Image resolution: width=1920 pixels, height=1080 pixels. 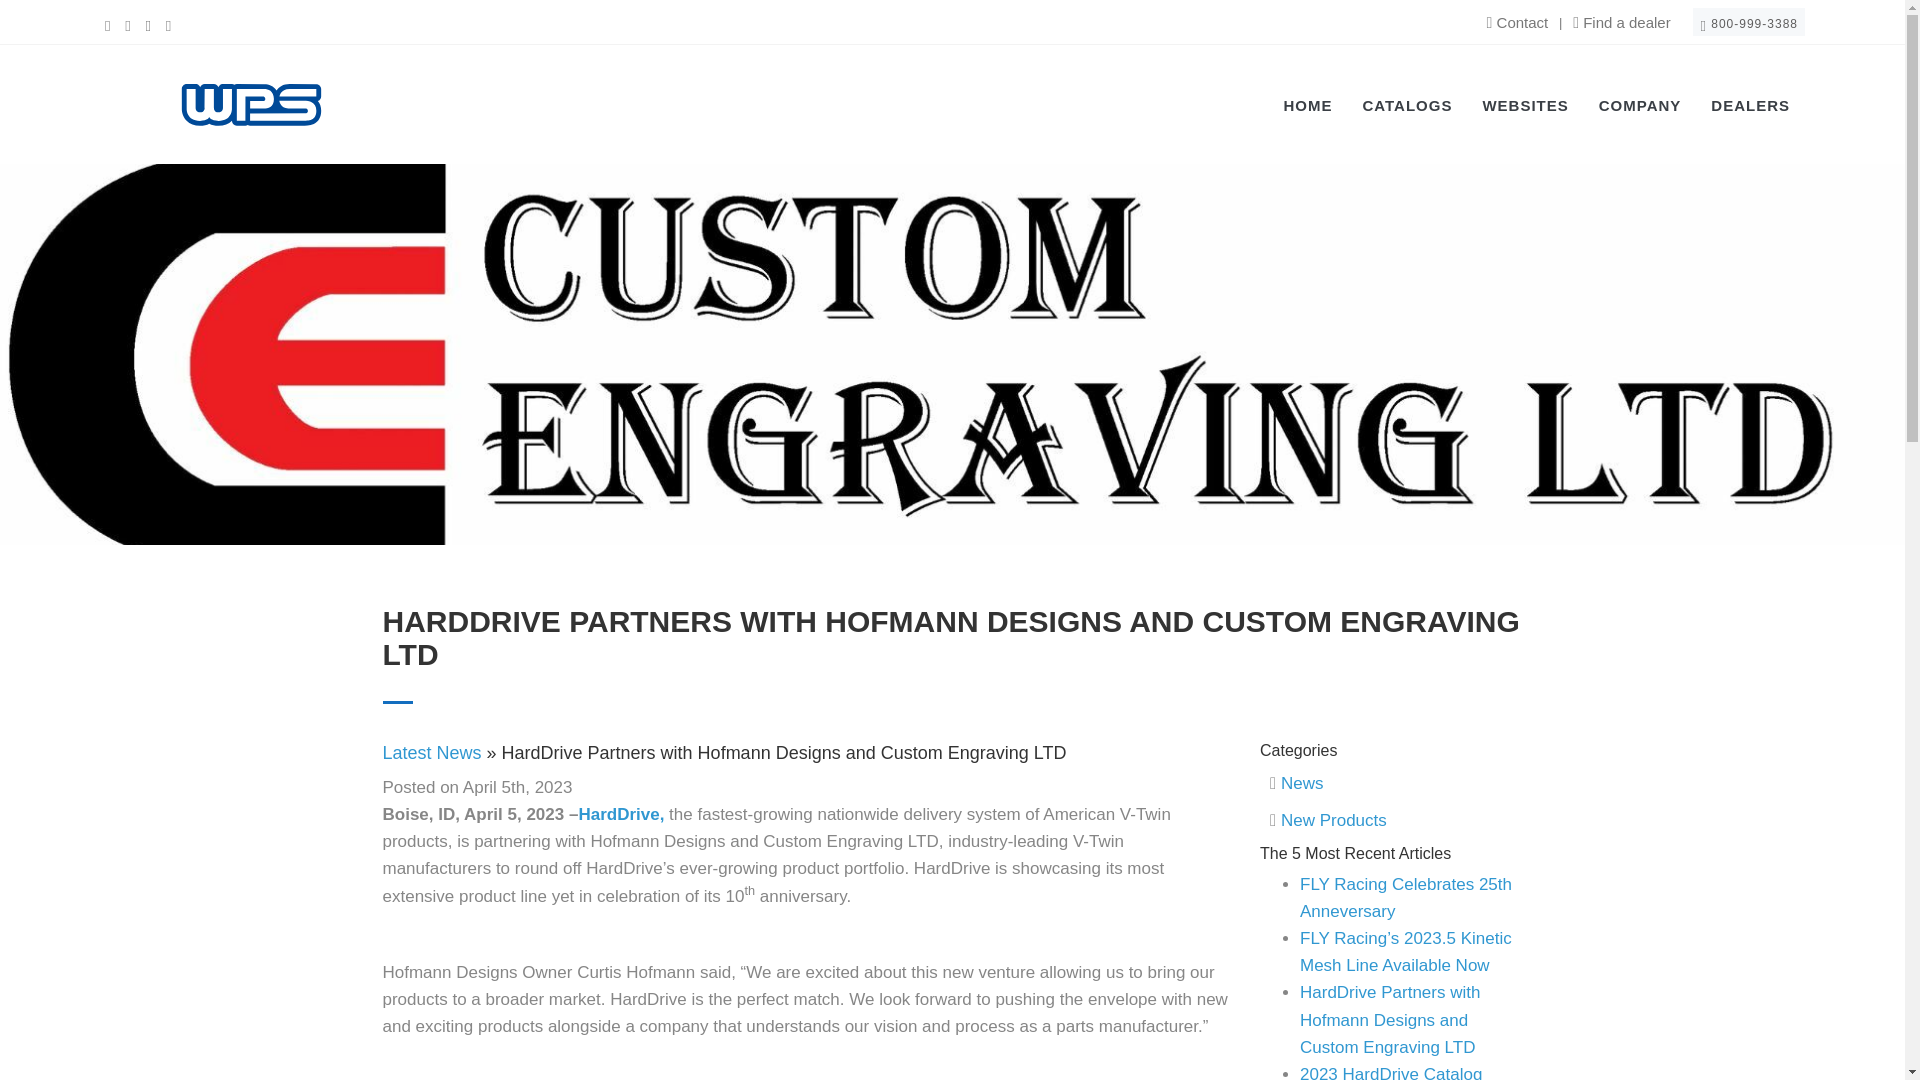 I want to click on Find a dealer, so click(x=1621, y=22).